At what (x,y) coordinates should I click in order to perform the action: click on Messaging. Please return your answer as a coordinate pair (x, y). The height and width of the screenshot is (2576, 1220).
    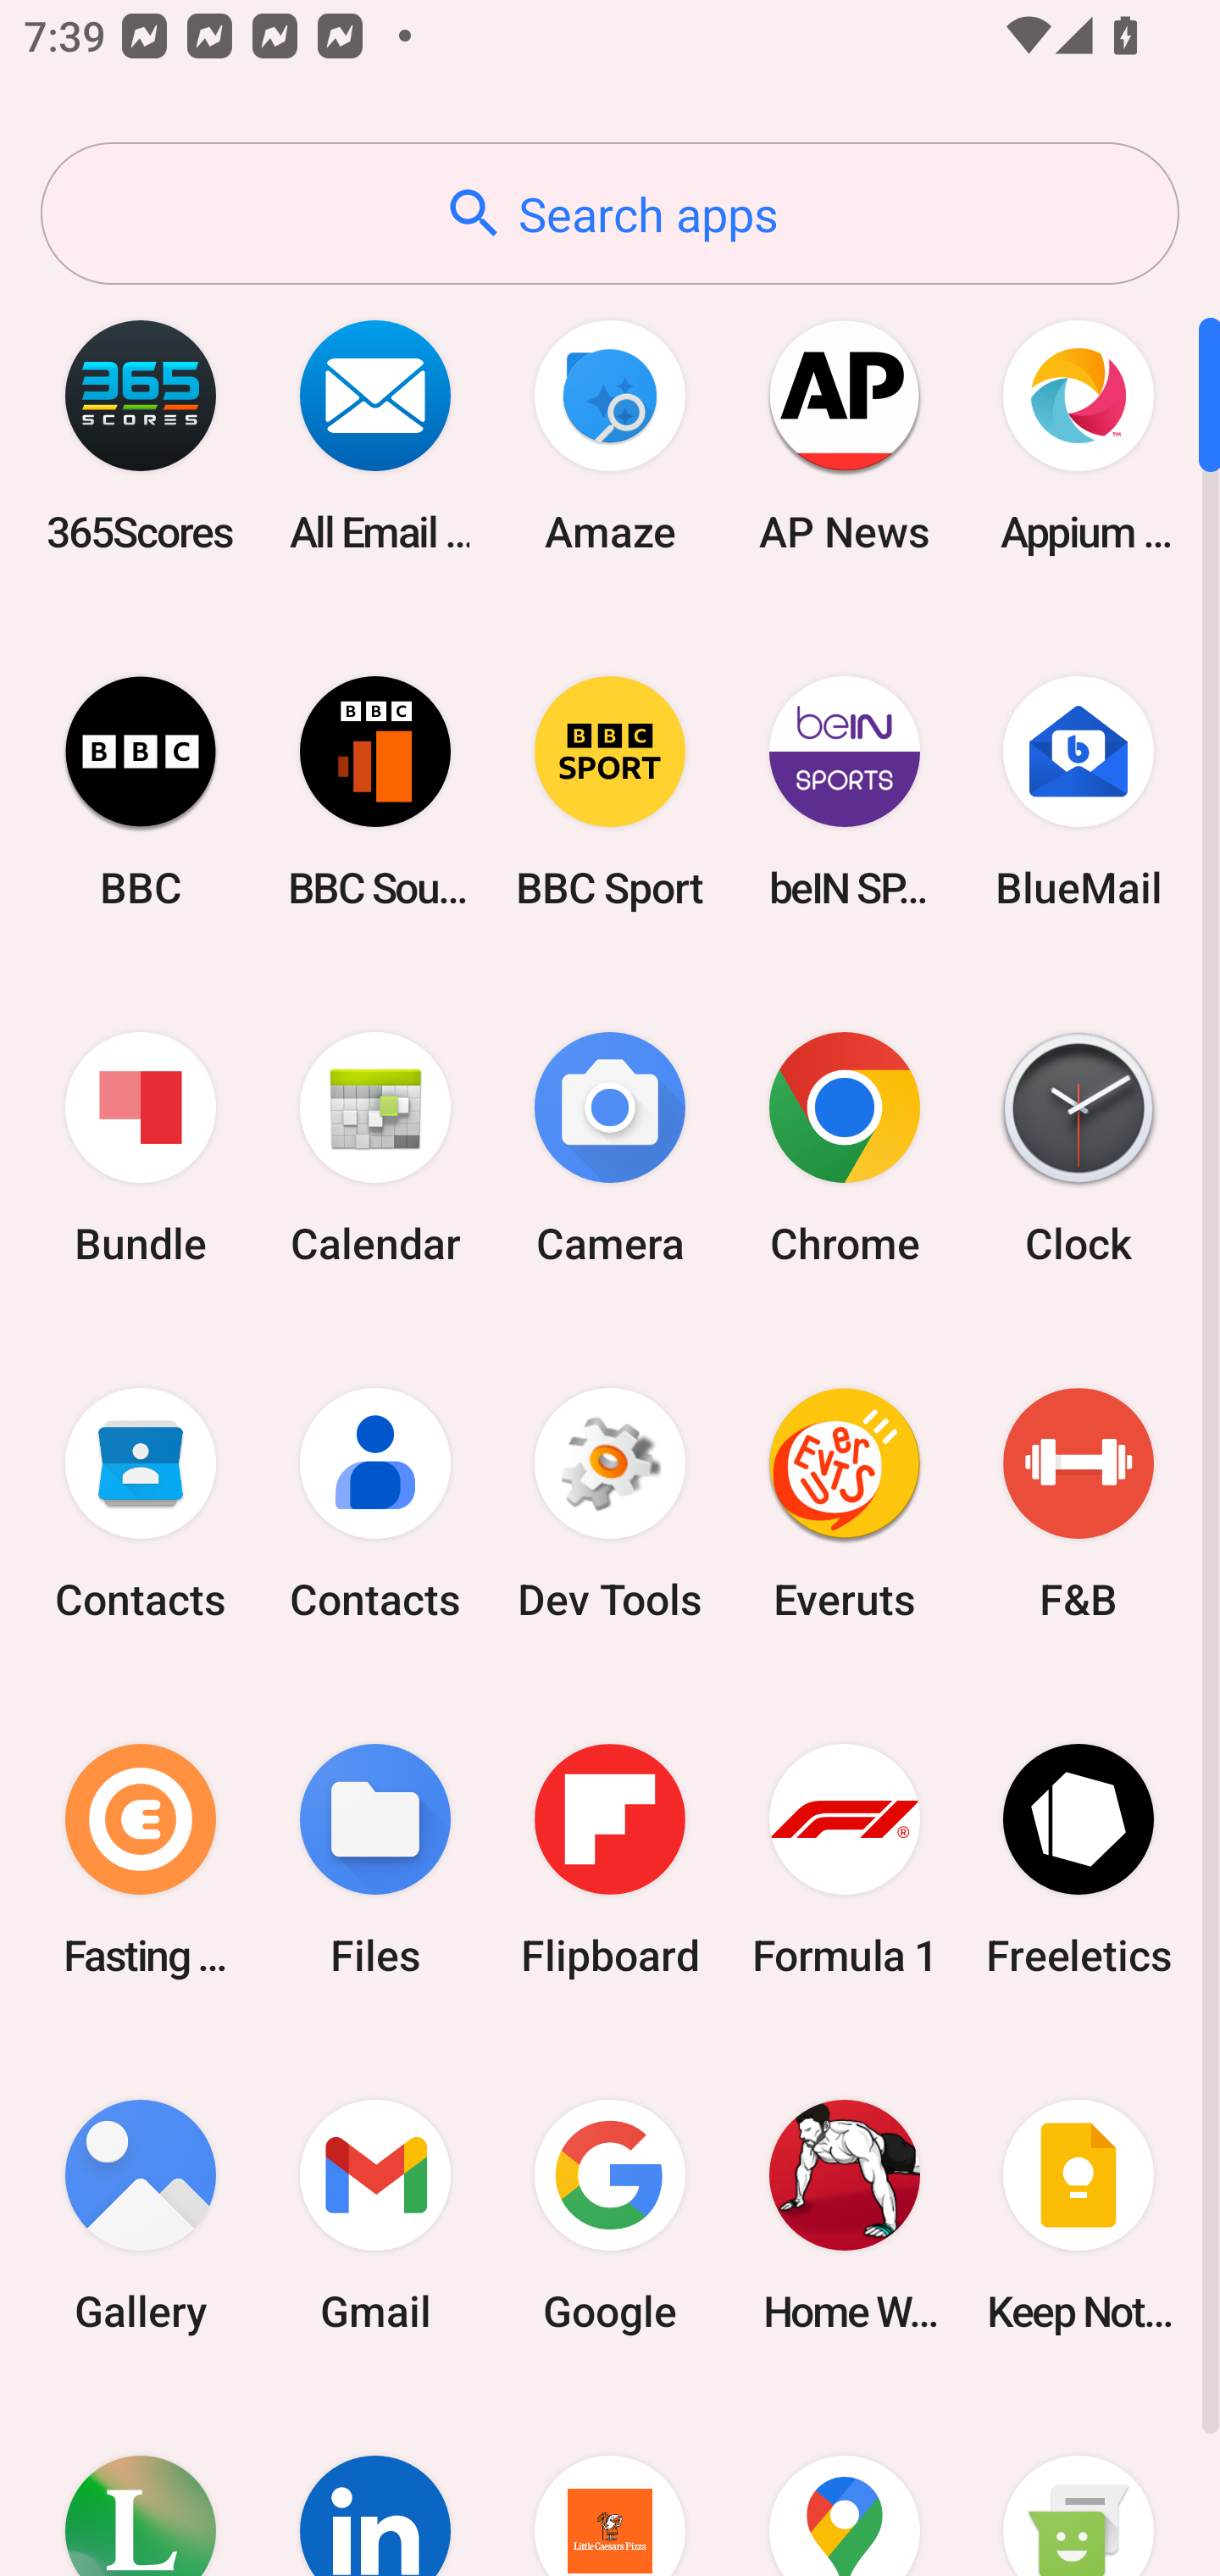
    Looking at the image, I should click on (1079, 2484).